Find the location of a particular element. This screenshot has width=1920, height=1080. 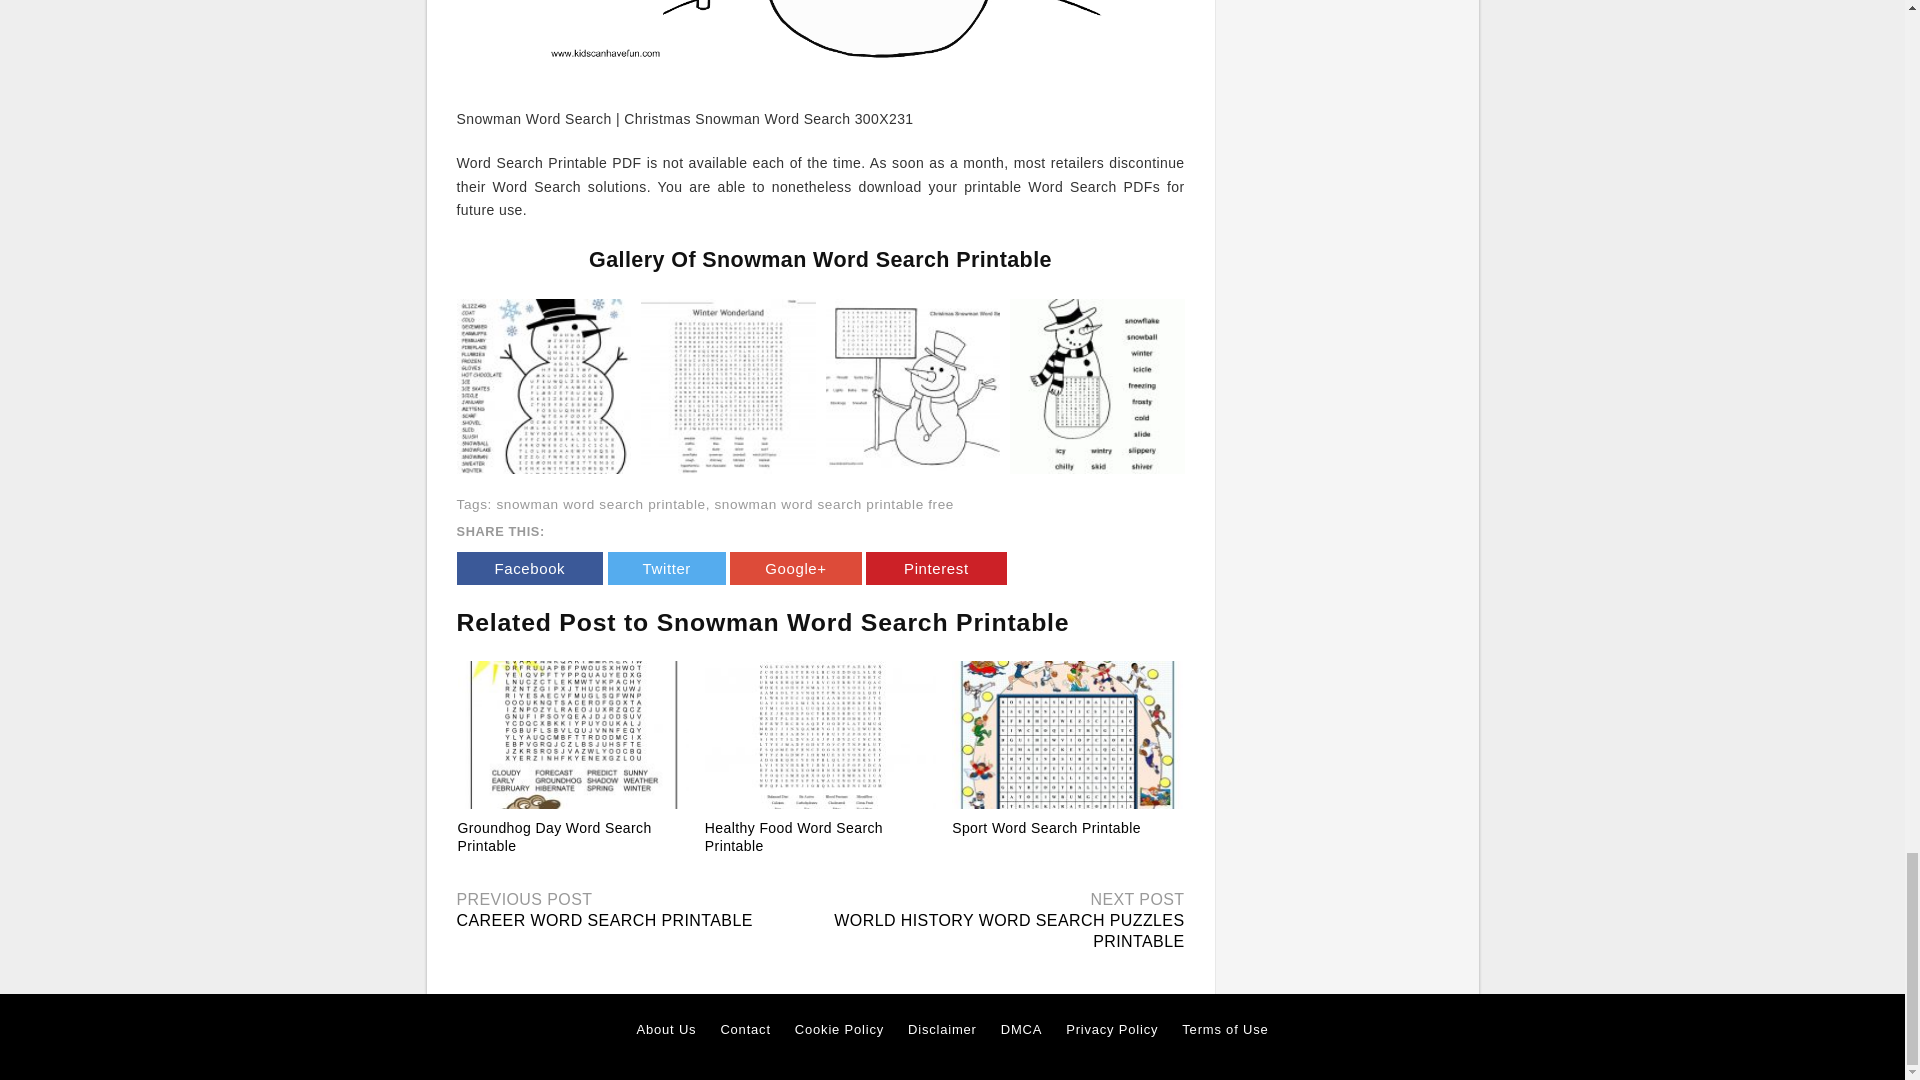

CAREER WORD SEARCH PRINTABLE is located at coordinates (604, 920).